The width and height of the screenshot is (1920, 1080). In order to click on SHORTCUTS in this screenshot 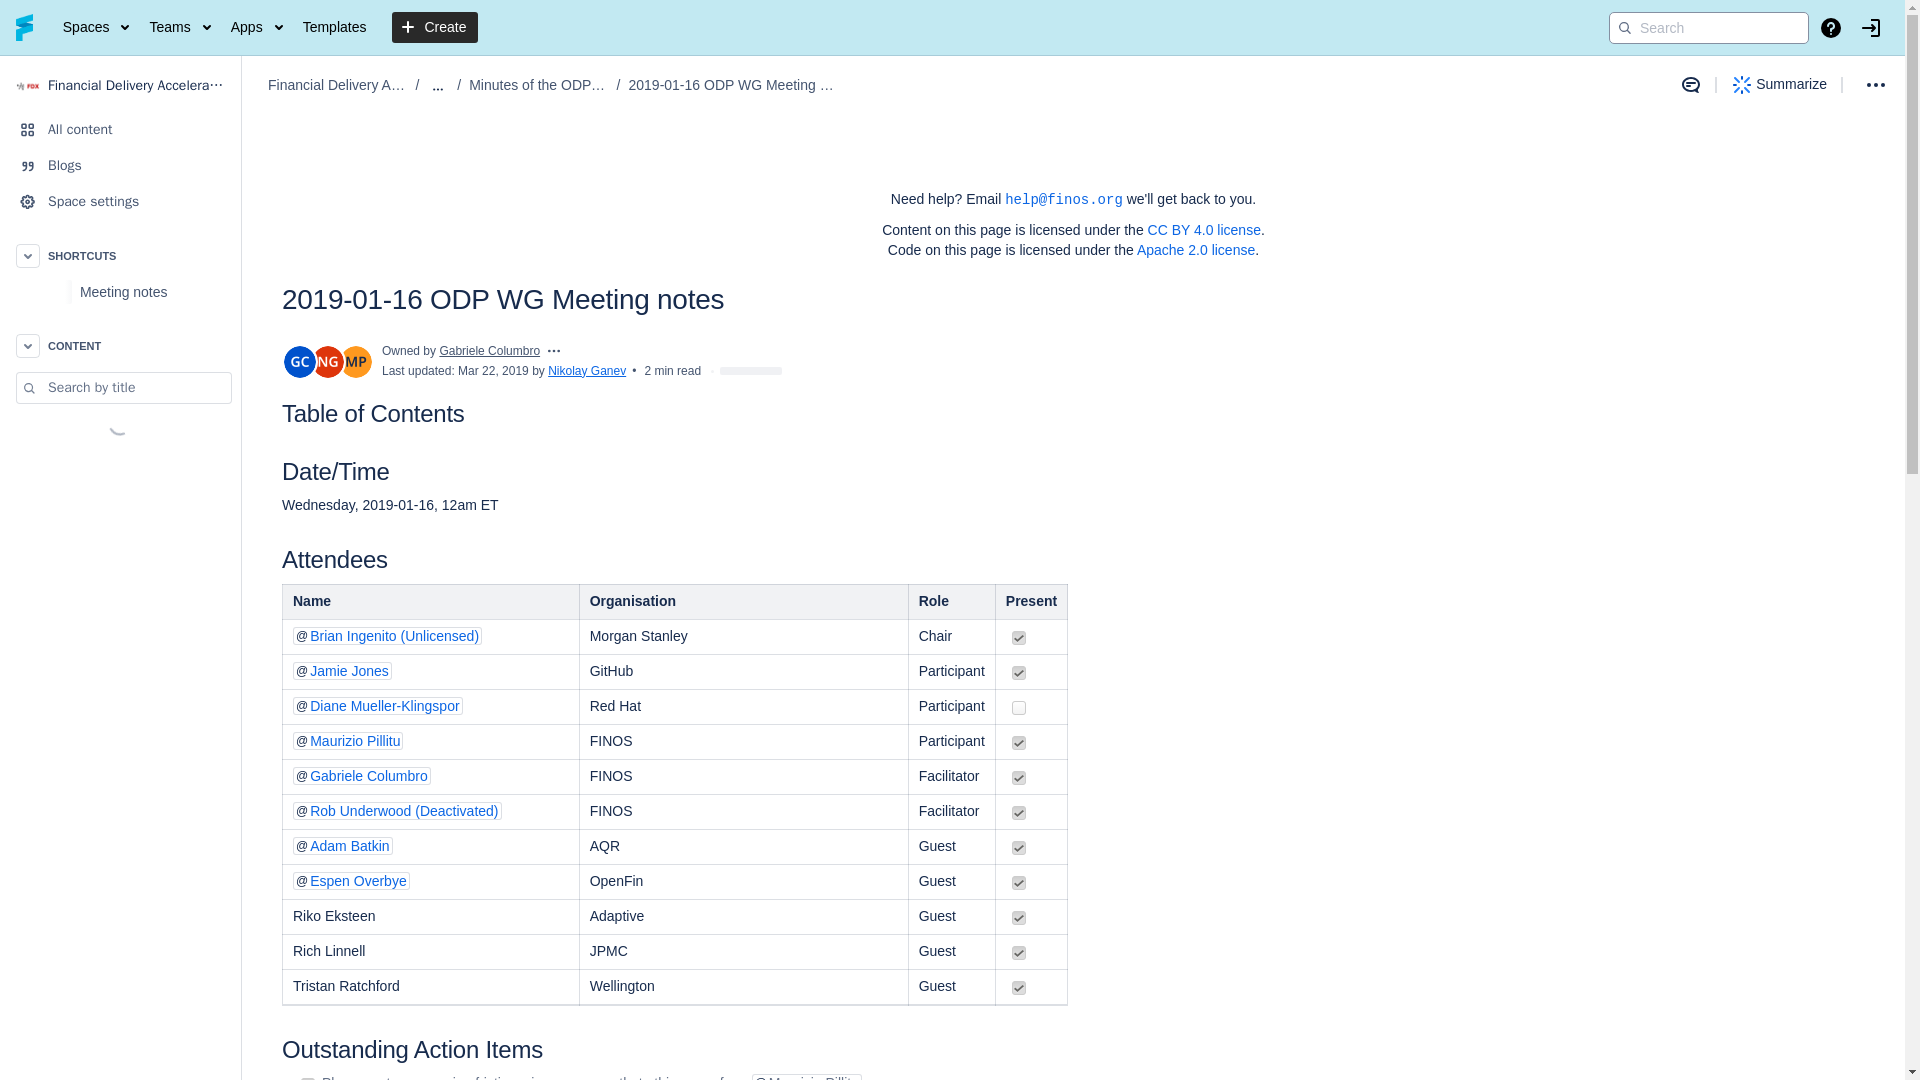, I will do `click(120, 256)`.